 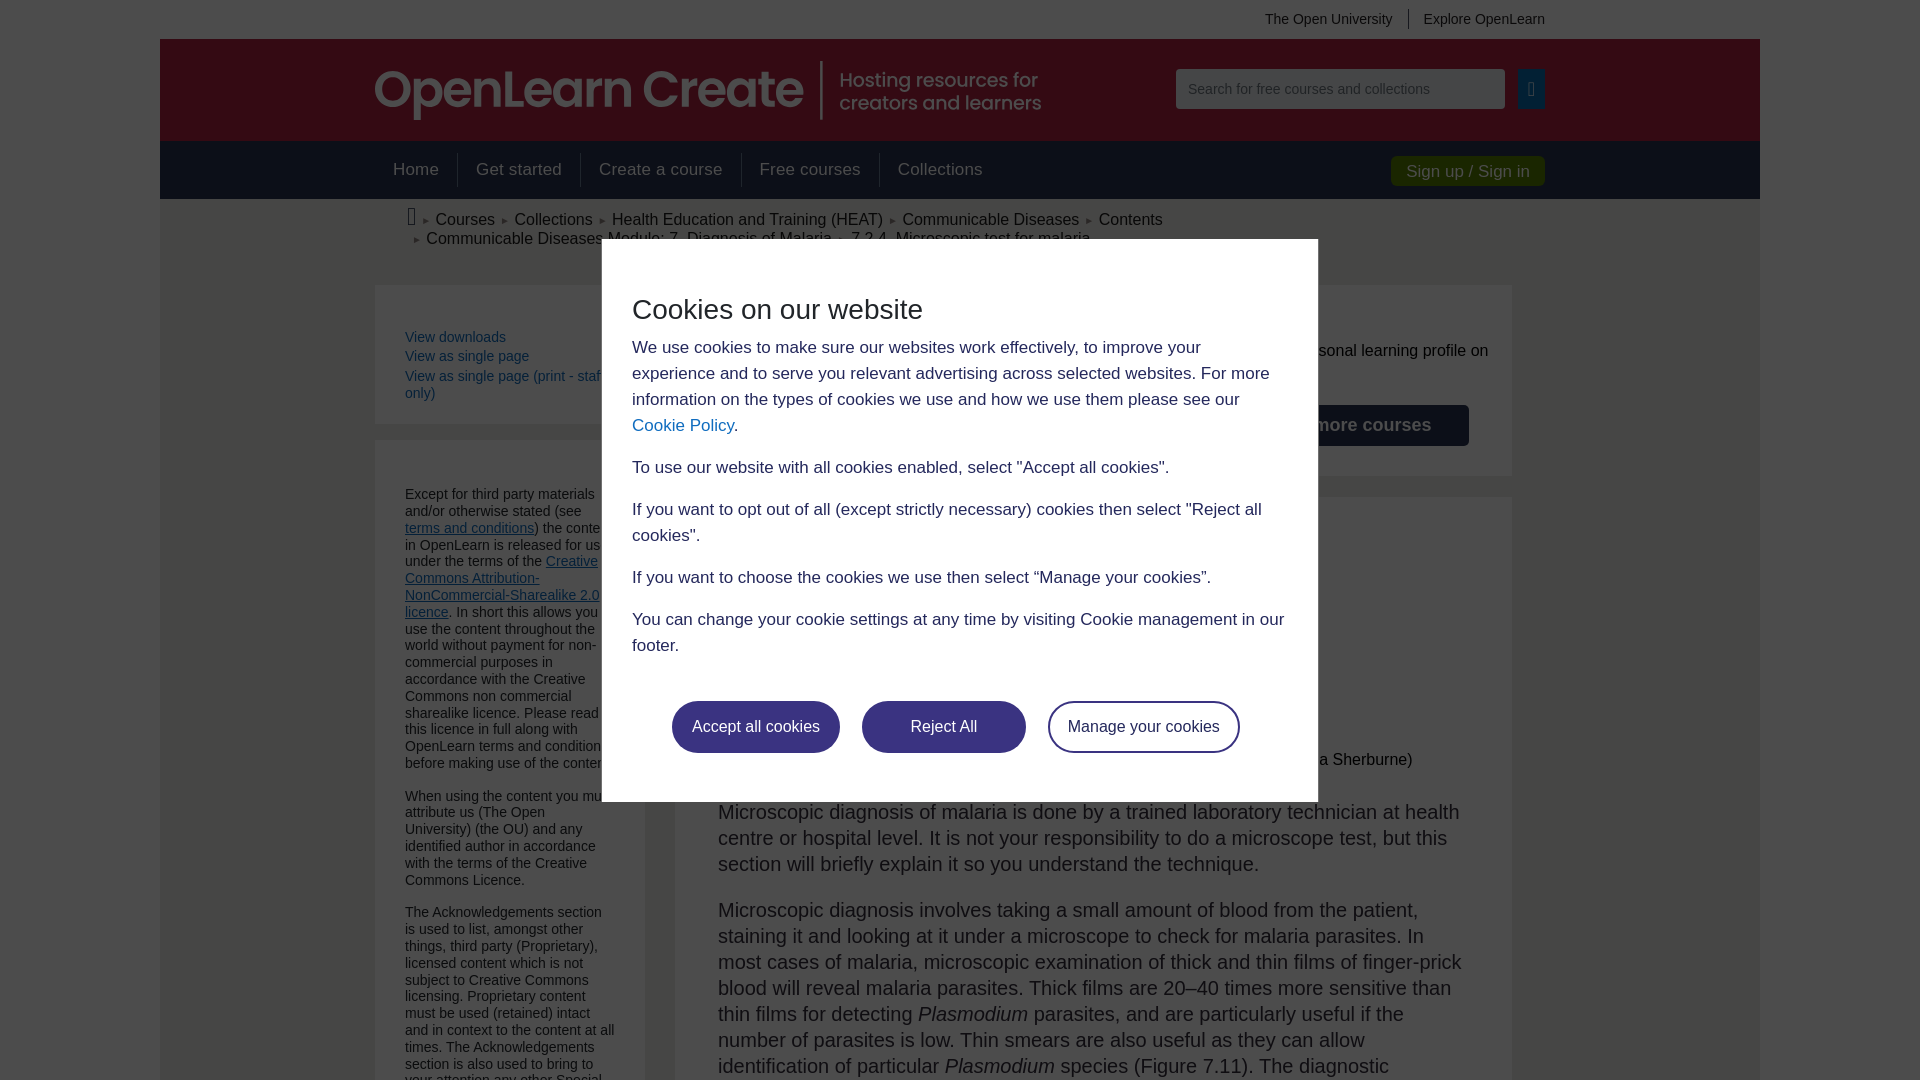 What do you see at coordinates (756, 726) in the screenshot?
I see `Accept all cookies` at bounding box center [756, 726].